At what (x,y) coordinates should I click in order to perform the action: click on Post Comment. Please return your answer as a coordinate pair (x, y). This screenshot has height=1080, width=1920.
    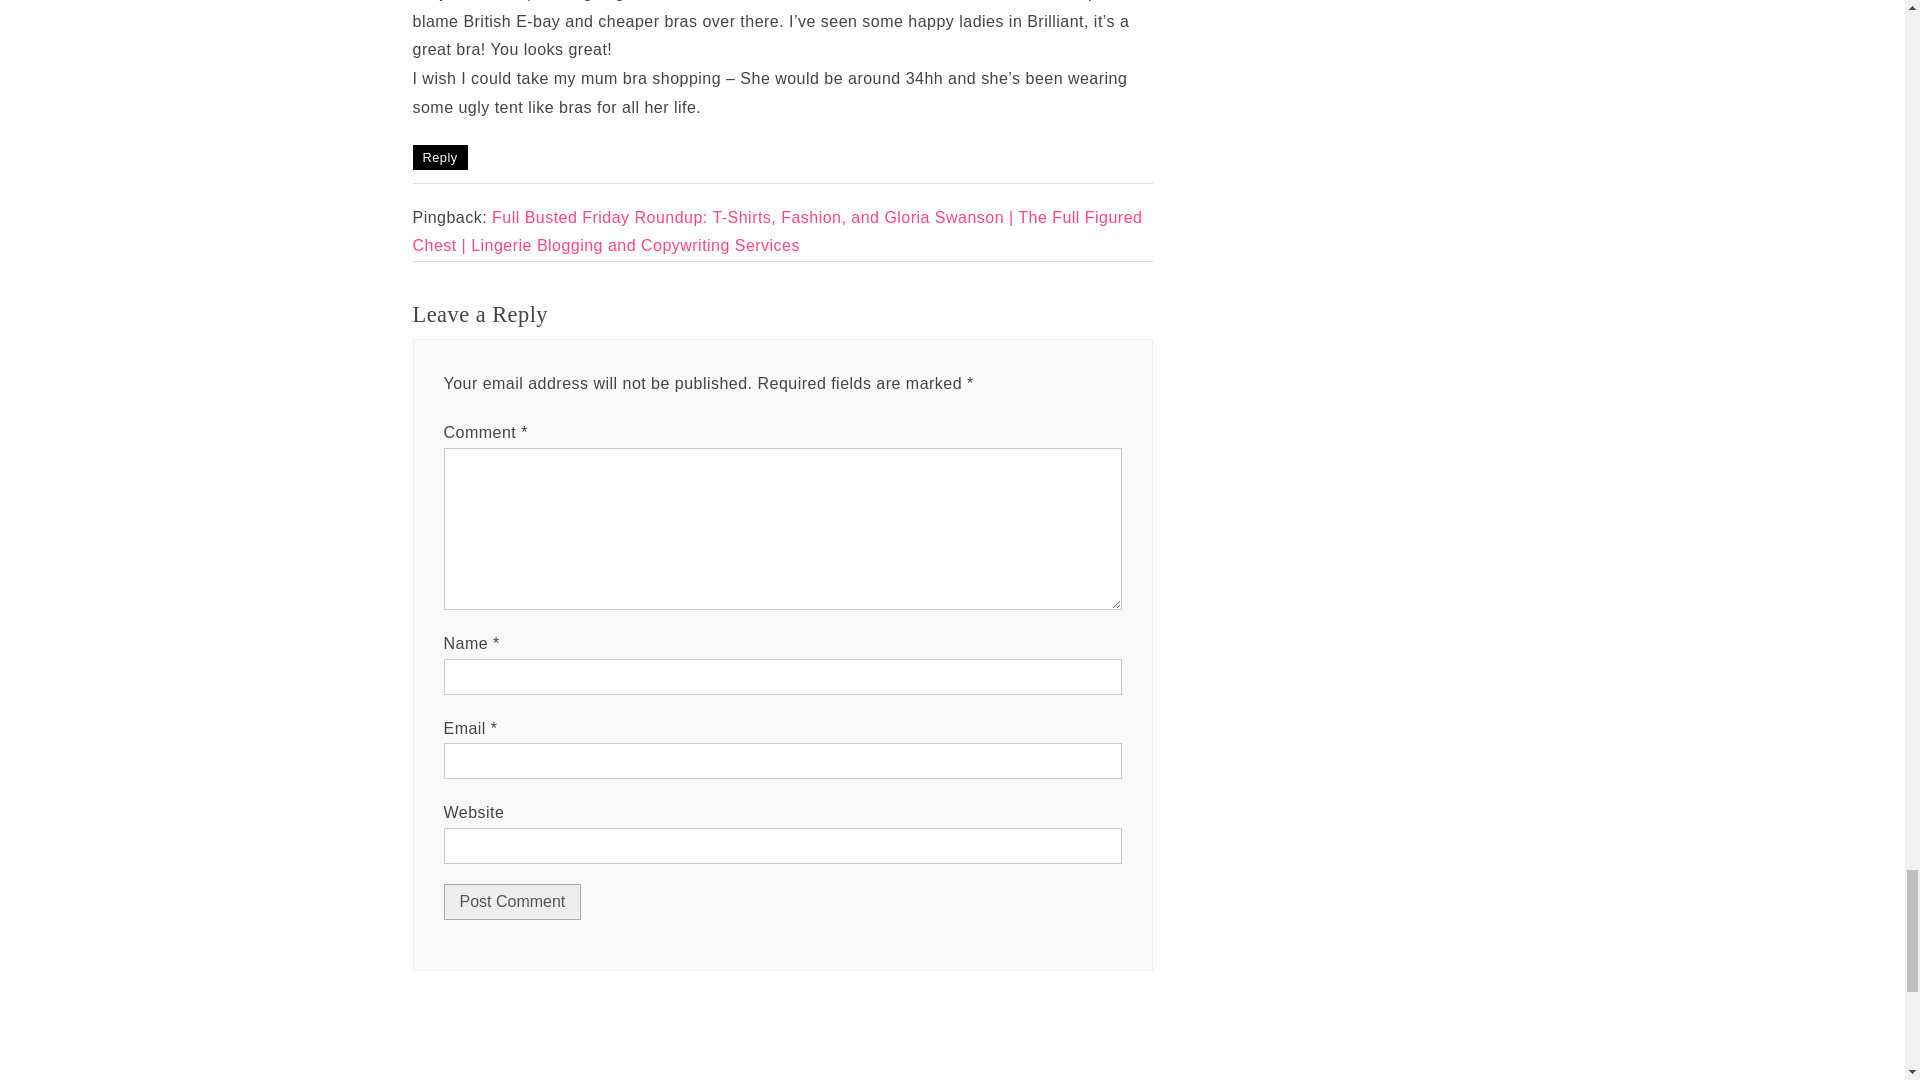
    Looking at the image, I should click on (512, 902).